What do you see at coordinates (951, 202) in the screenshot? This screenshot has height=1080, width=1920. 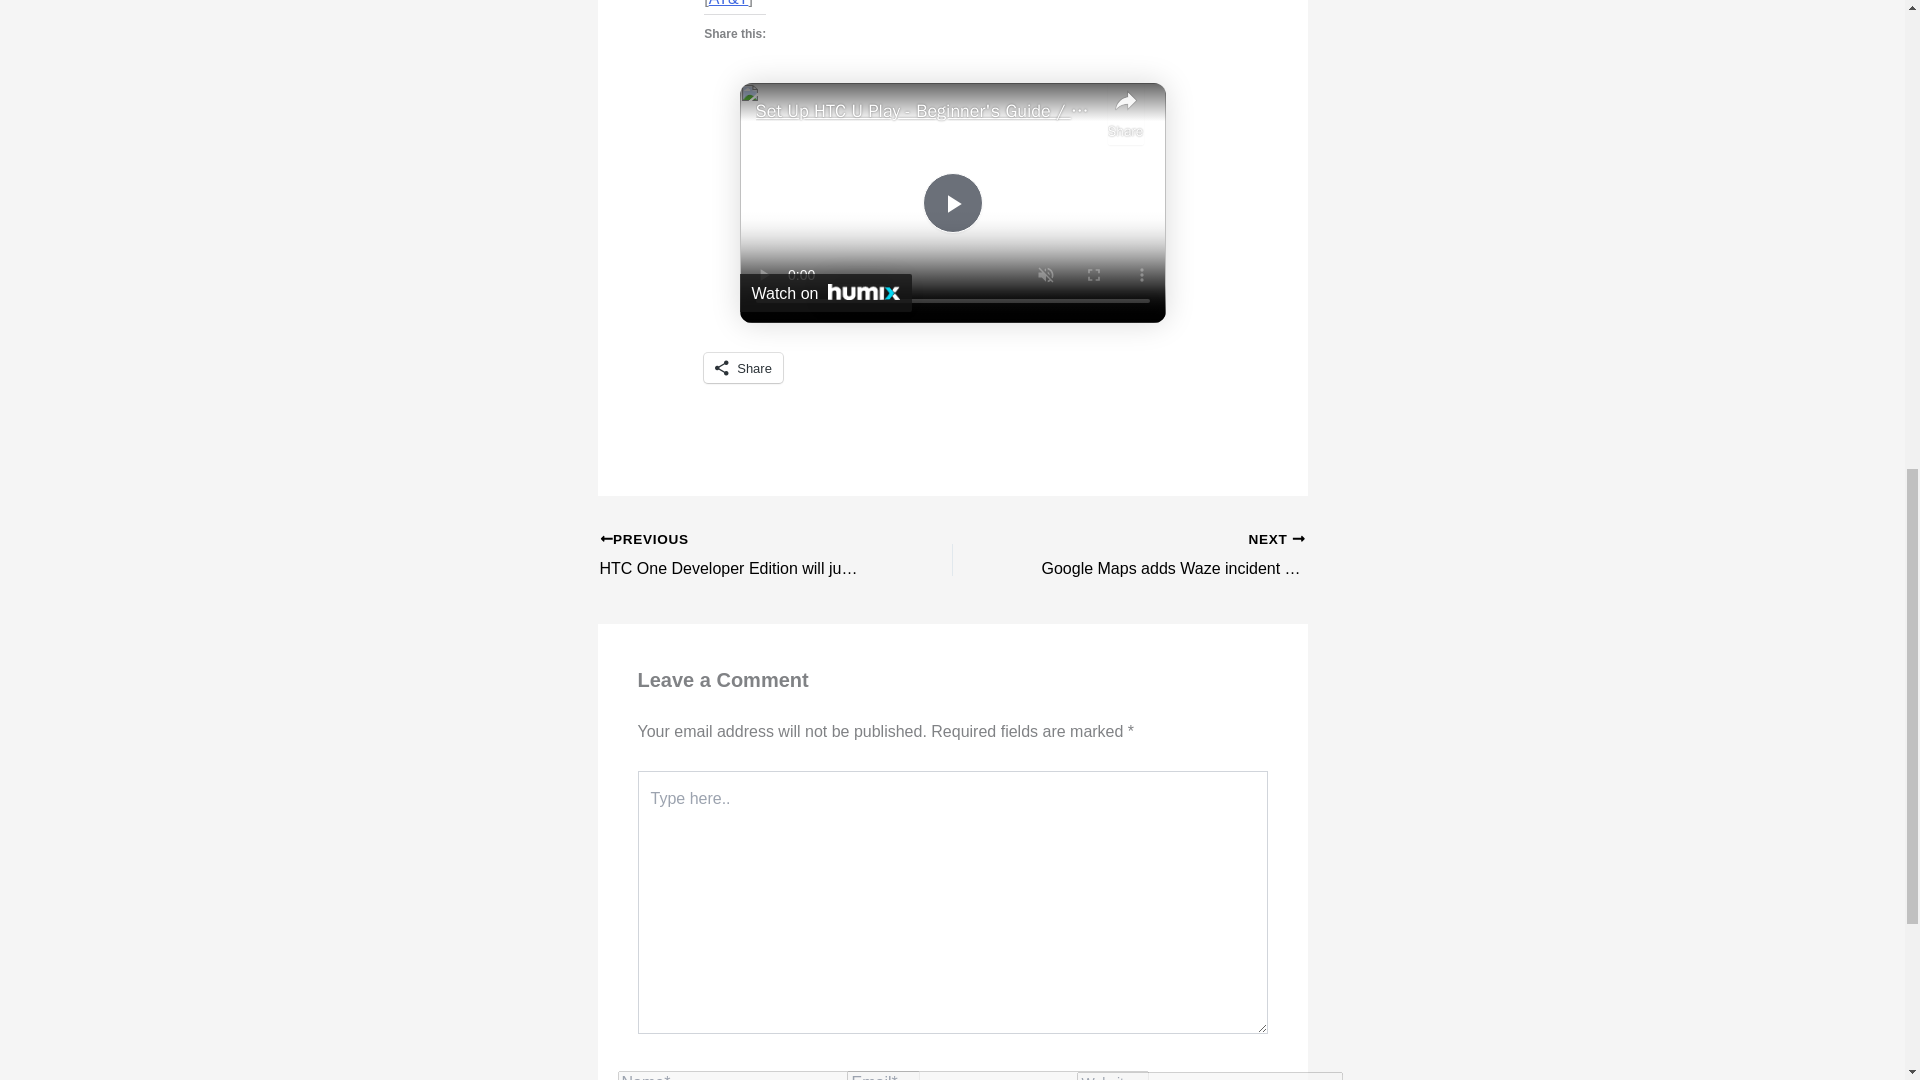 I see `Play Video` at bounding box center [951, 202].